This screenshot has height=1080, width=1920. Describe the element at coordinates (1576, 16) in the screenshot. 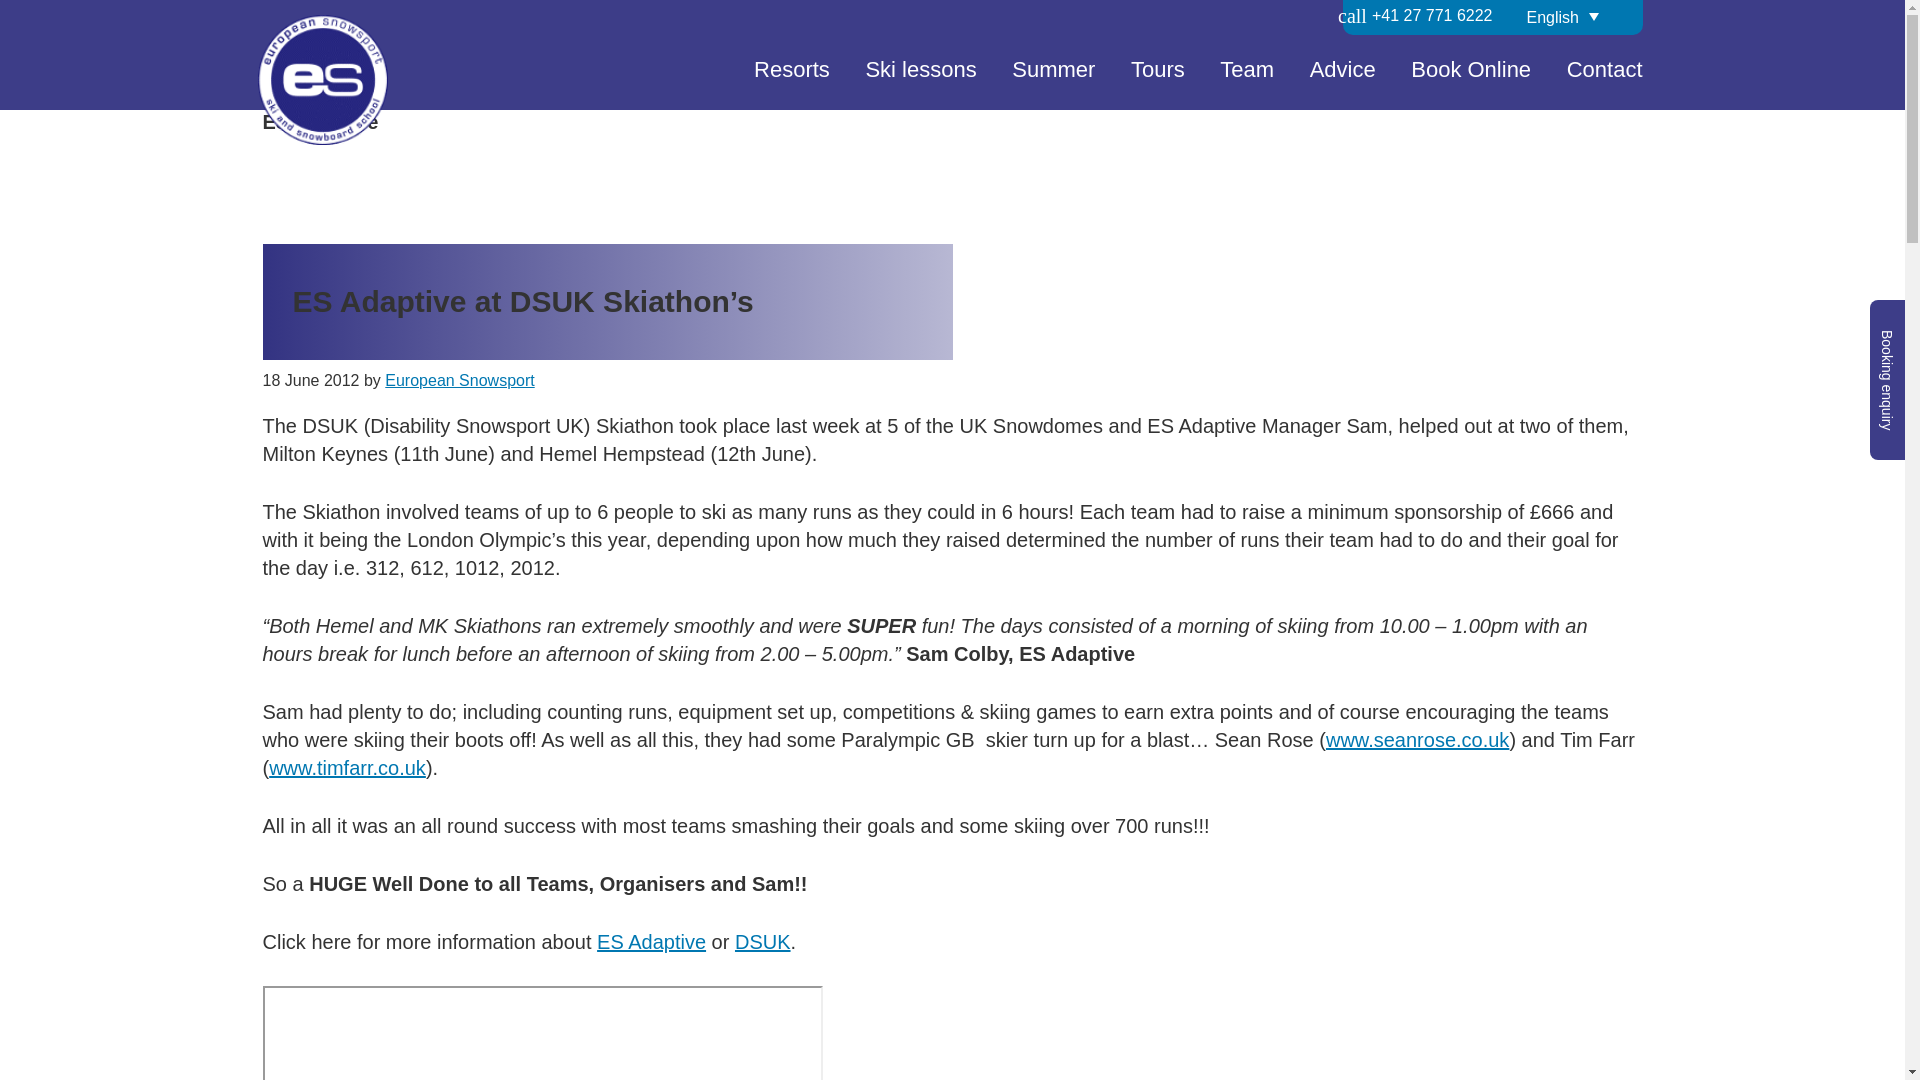

I see `English` at that location.